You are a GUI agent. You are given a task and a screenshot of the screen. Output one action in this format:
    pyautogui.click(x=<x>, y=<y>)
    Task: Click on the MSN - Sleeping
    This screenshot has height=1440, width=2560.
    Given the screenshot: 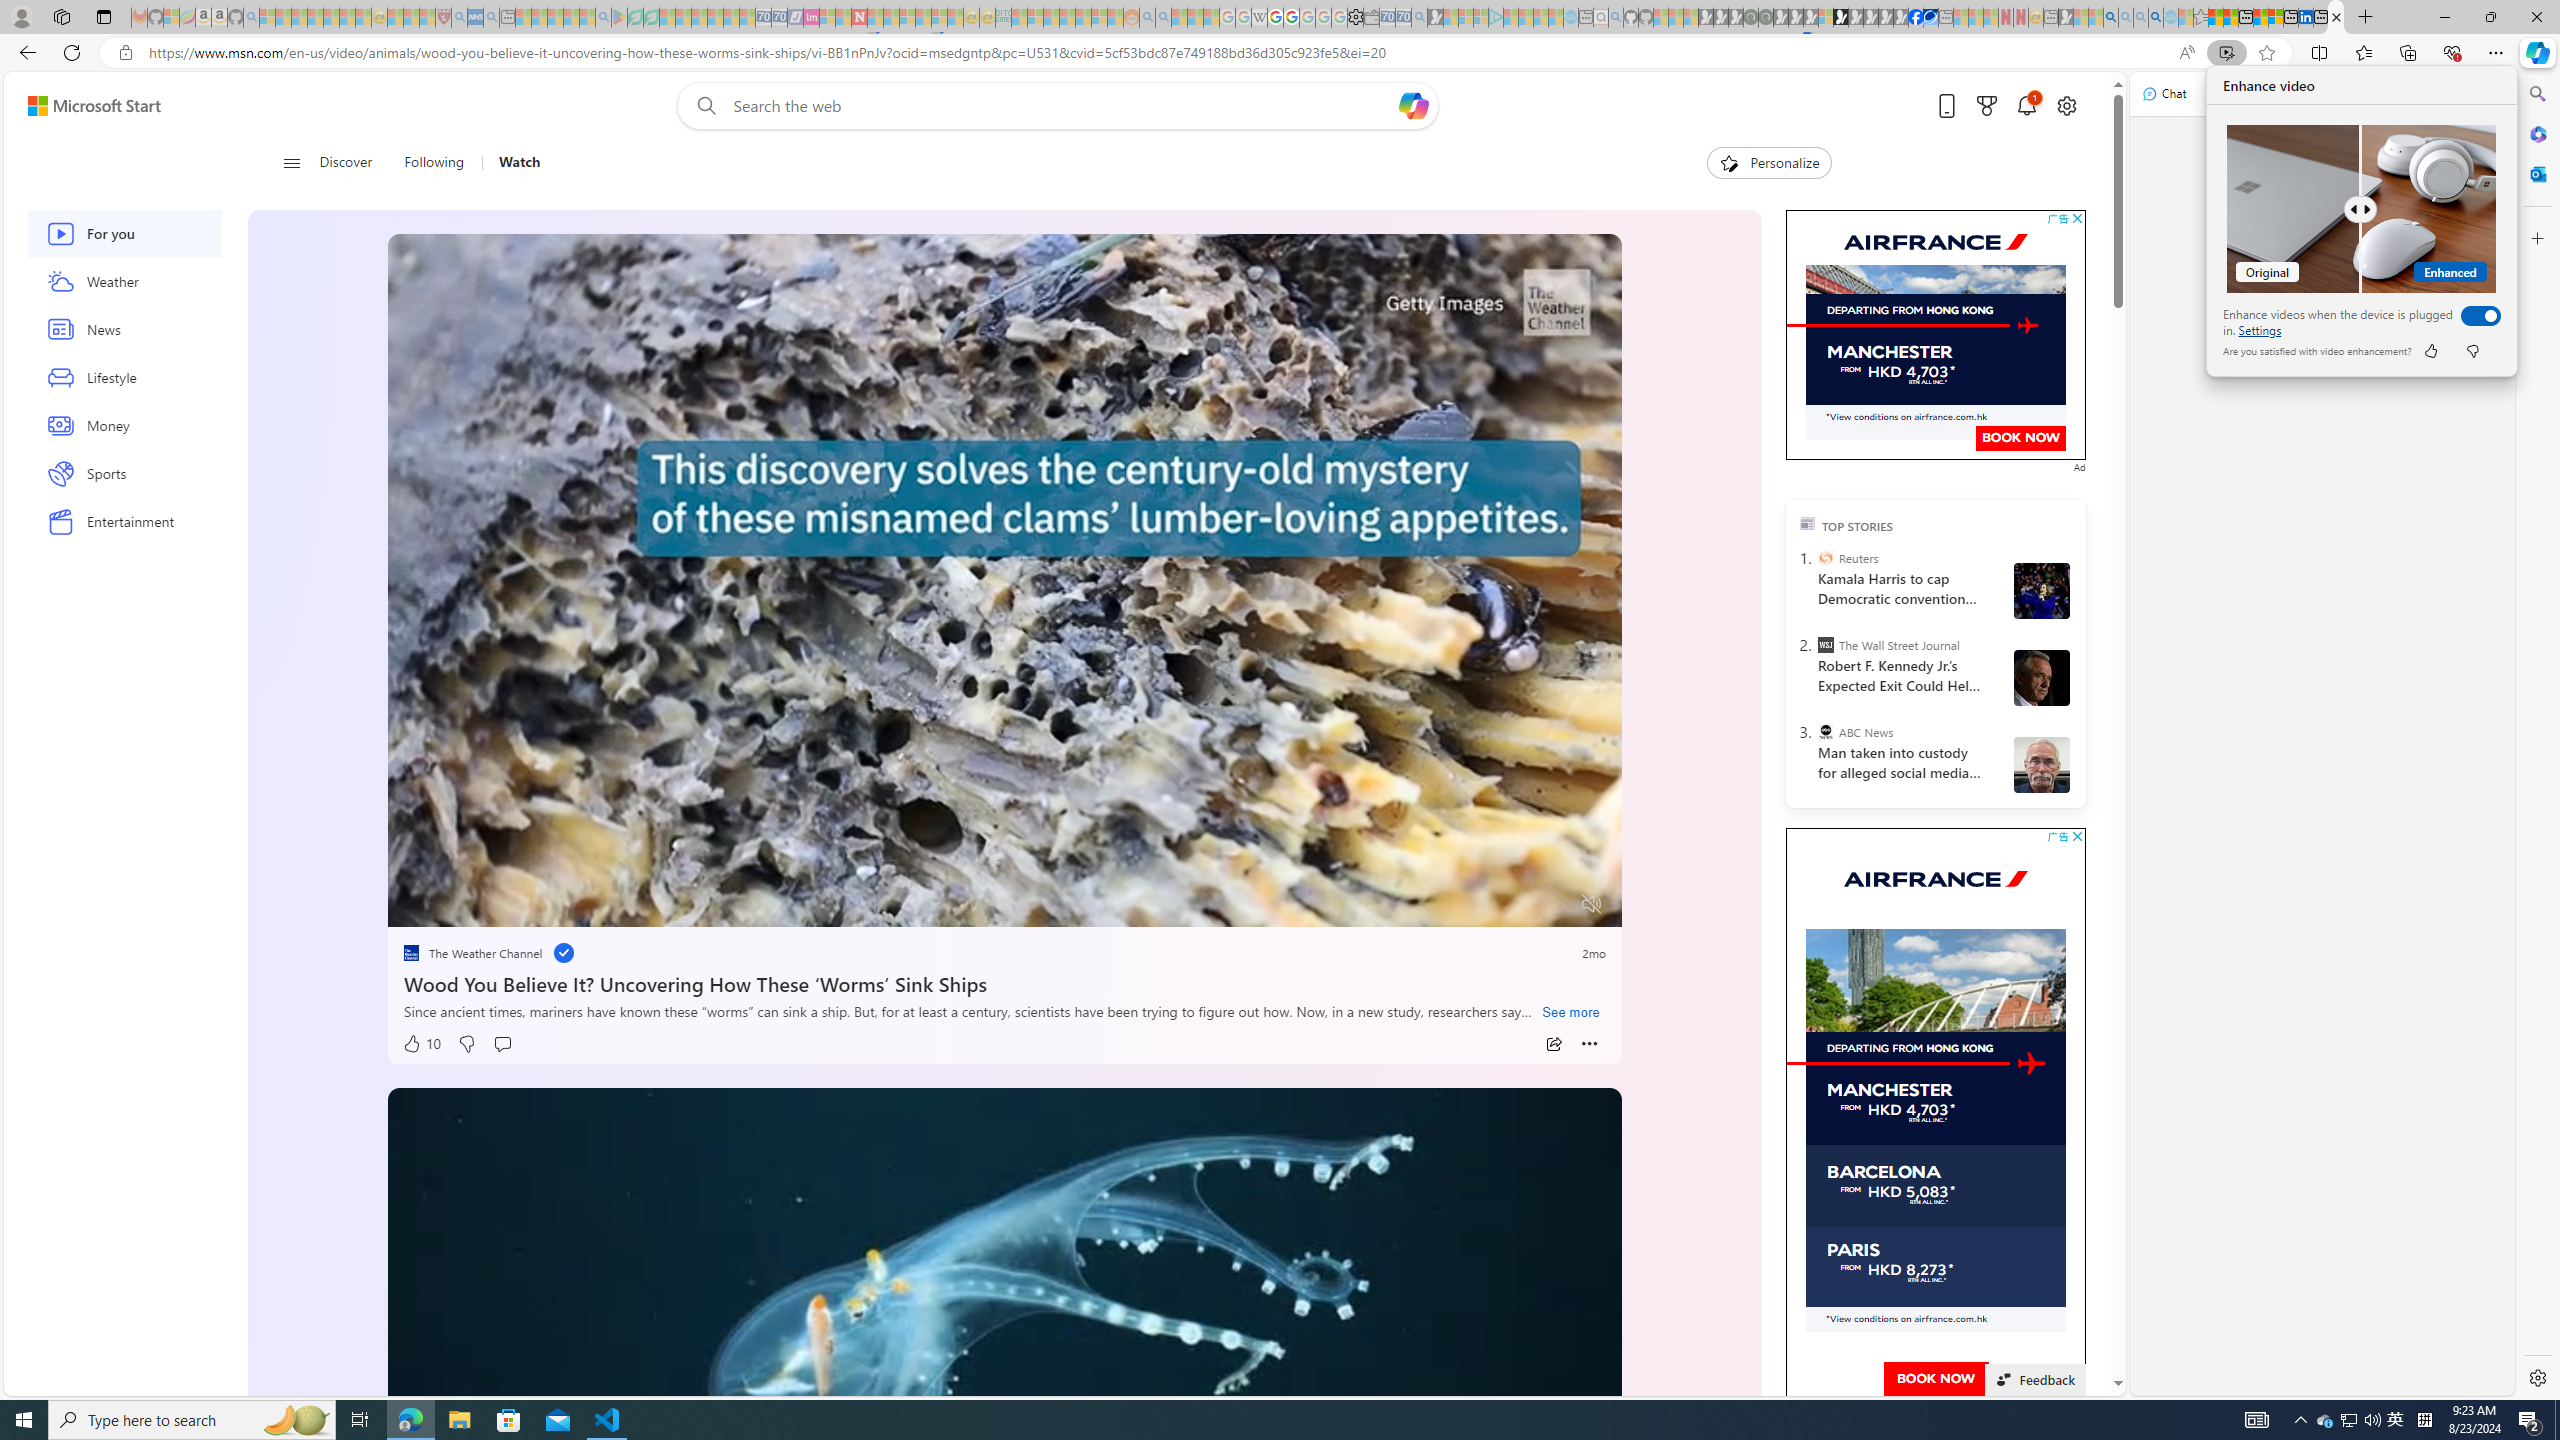 What is the action you would take?
    pyautogui.click(x=2066, y=17)
    